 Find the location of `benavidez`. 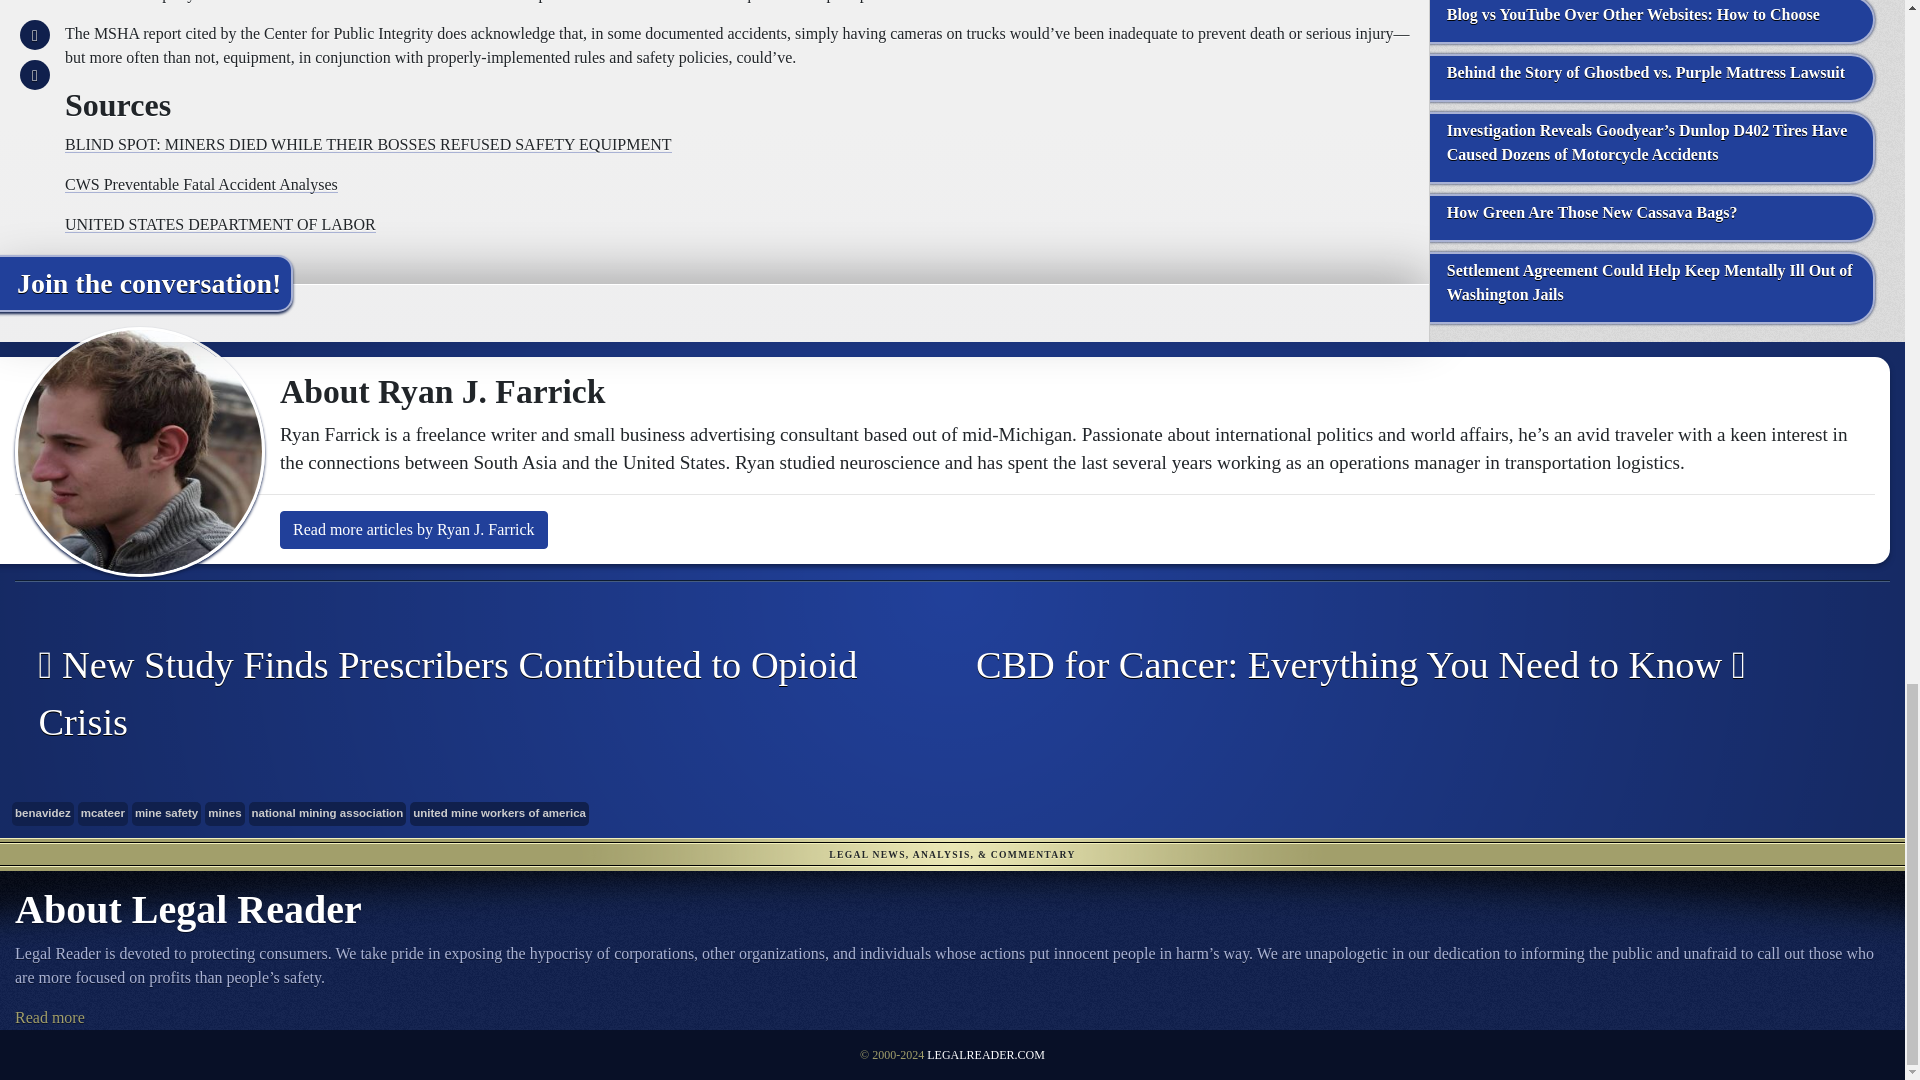

benavidez is located at coordinates (42, 814).